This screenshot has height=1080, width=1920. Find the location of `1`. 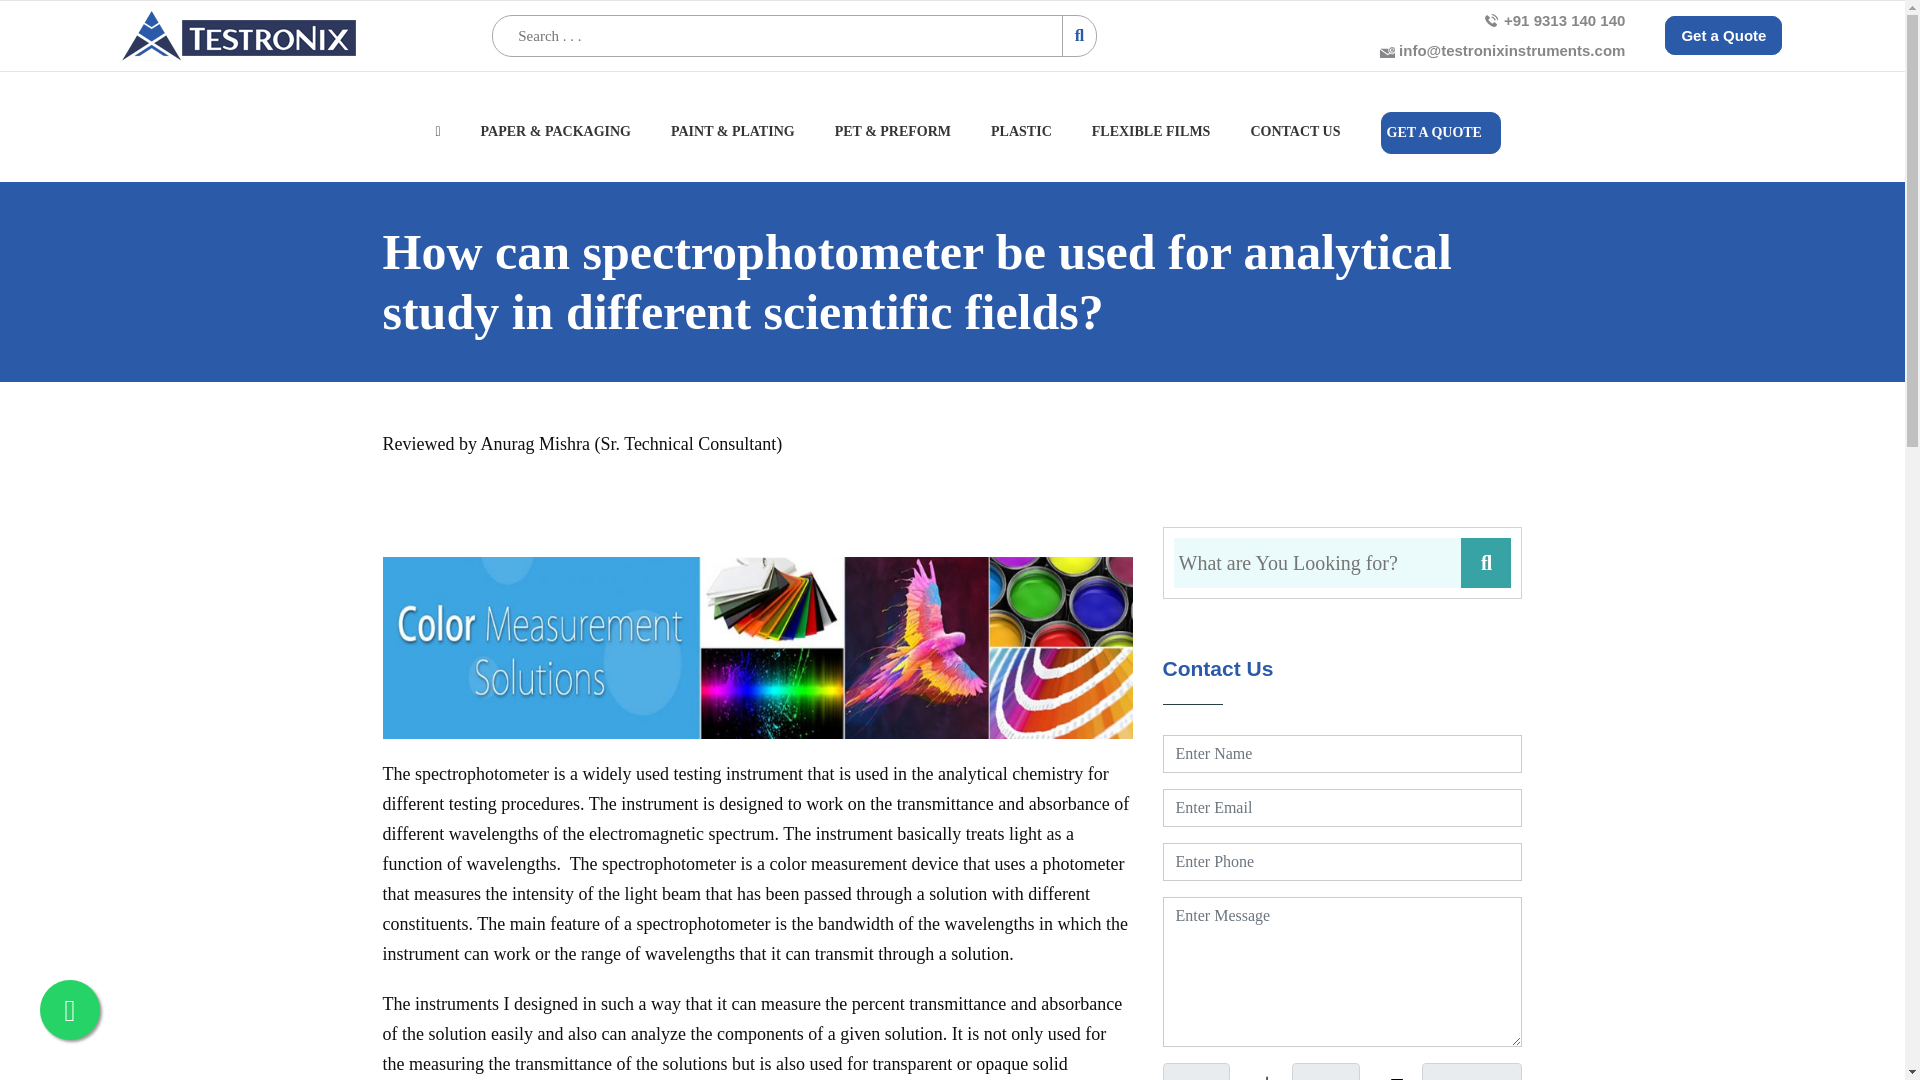

1 is located at coordinates (1194, 1071).